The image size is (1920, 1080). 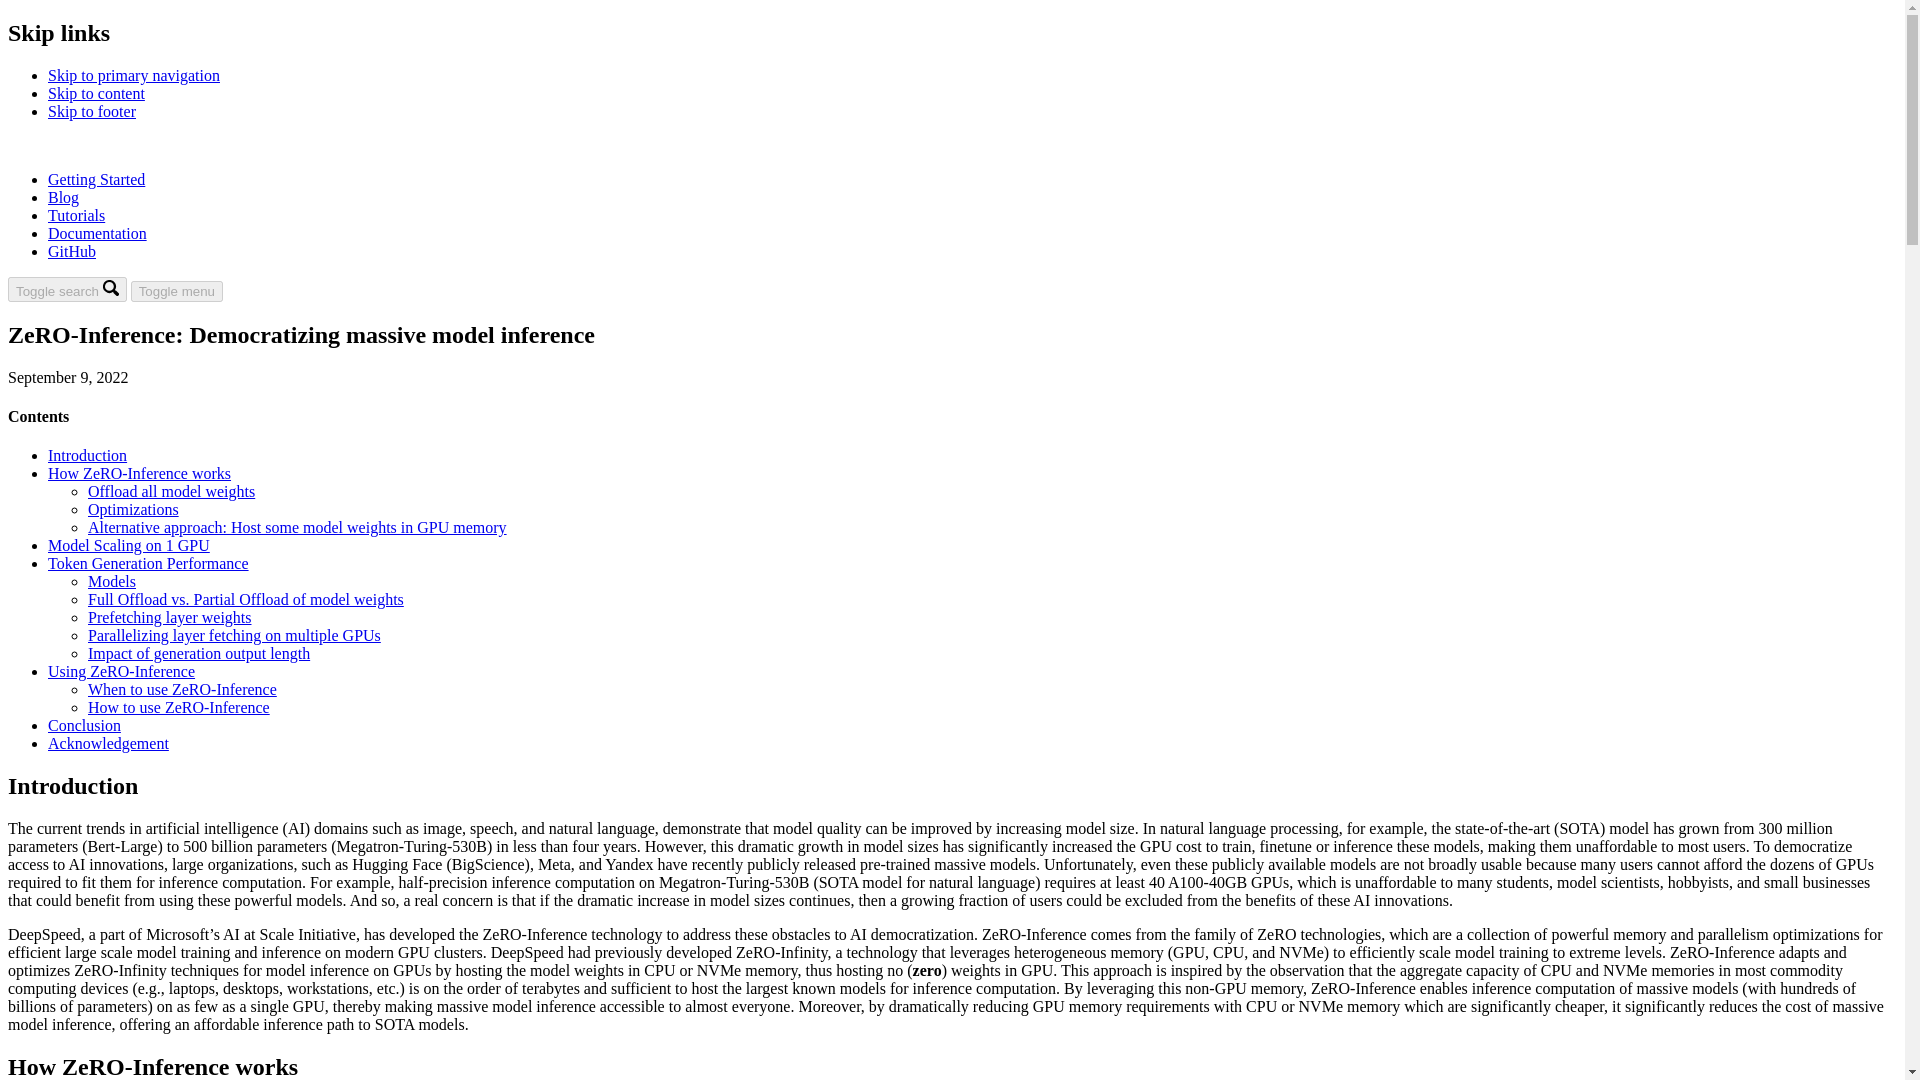 What do you see at coordinates (72, 252) in the screenshot?
I see `GitHub` at bounding box center [72, 252].